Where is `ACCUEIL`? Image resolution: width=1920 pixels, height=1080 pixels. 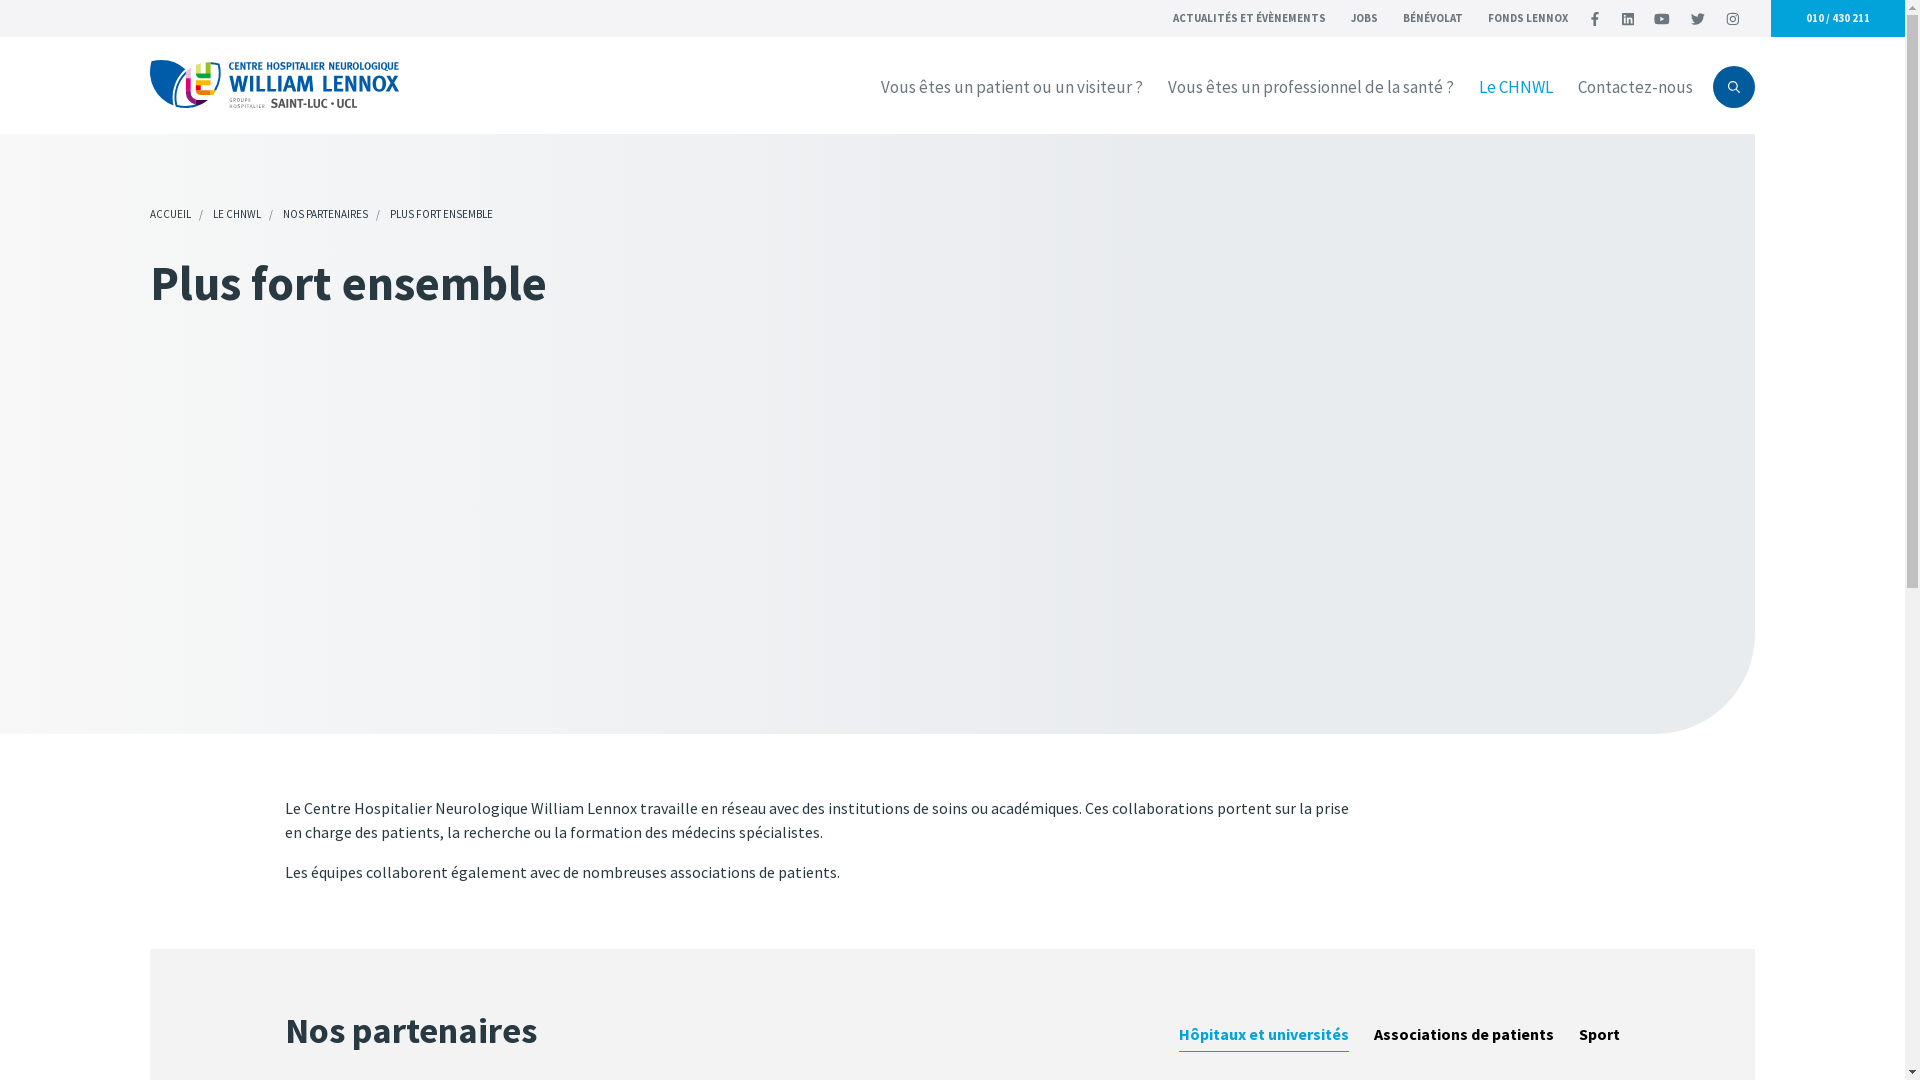 ACCUEIL is located at coordinates (170, 214).